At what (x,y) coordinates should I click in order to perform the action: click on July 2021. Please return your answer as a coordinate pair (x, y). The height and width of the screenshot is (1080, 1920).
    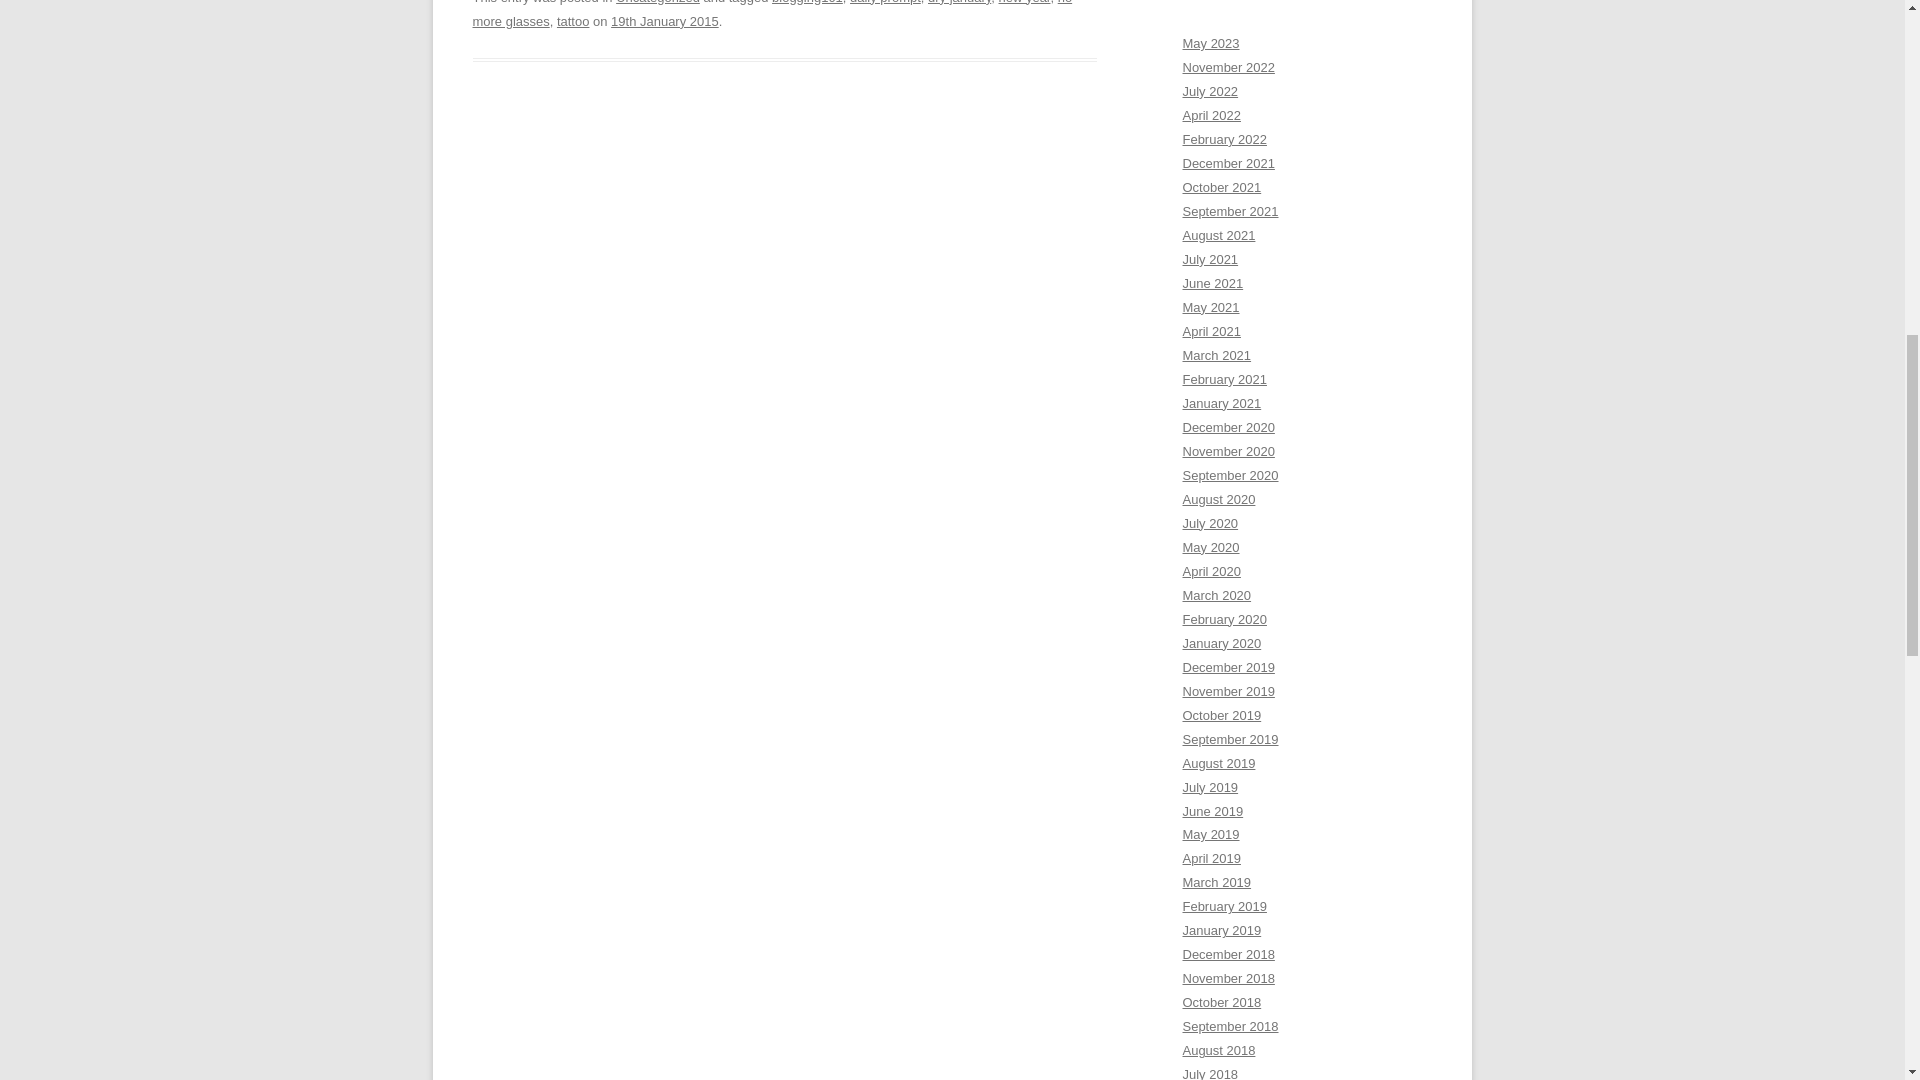
    Looking at the image, I should click on (1210, 258).